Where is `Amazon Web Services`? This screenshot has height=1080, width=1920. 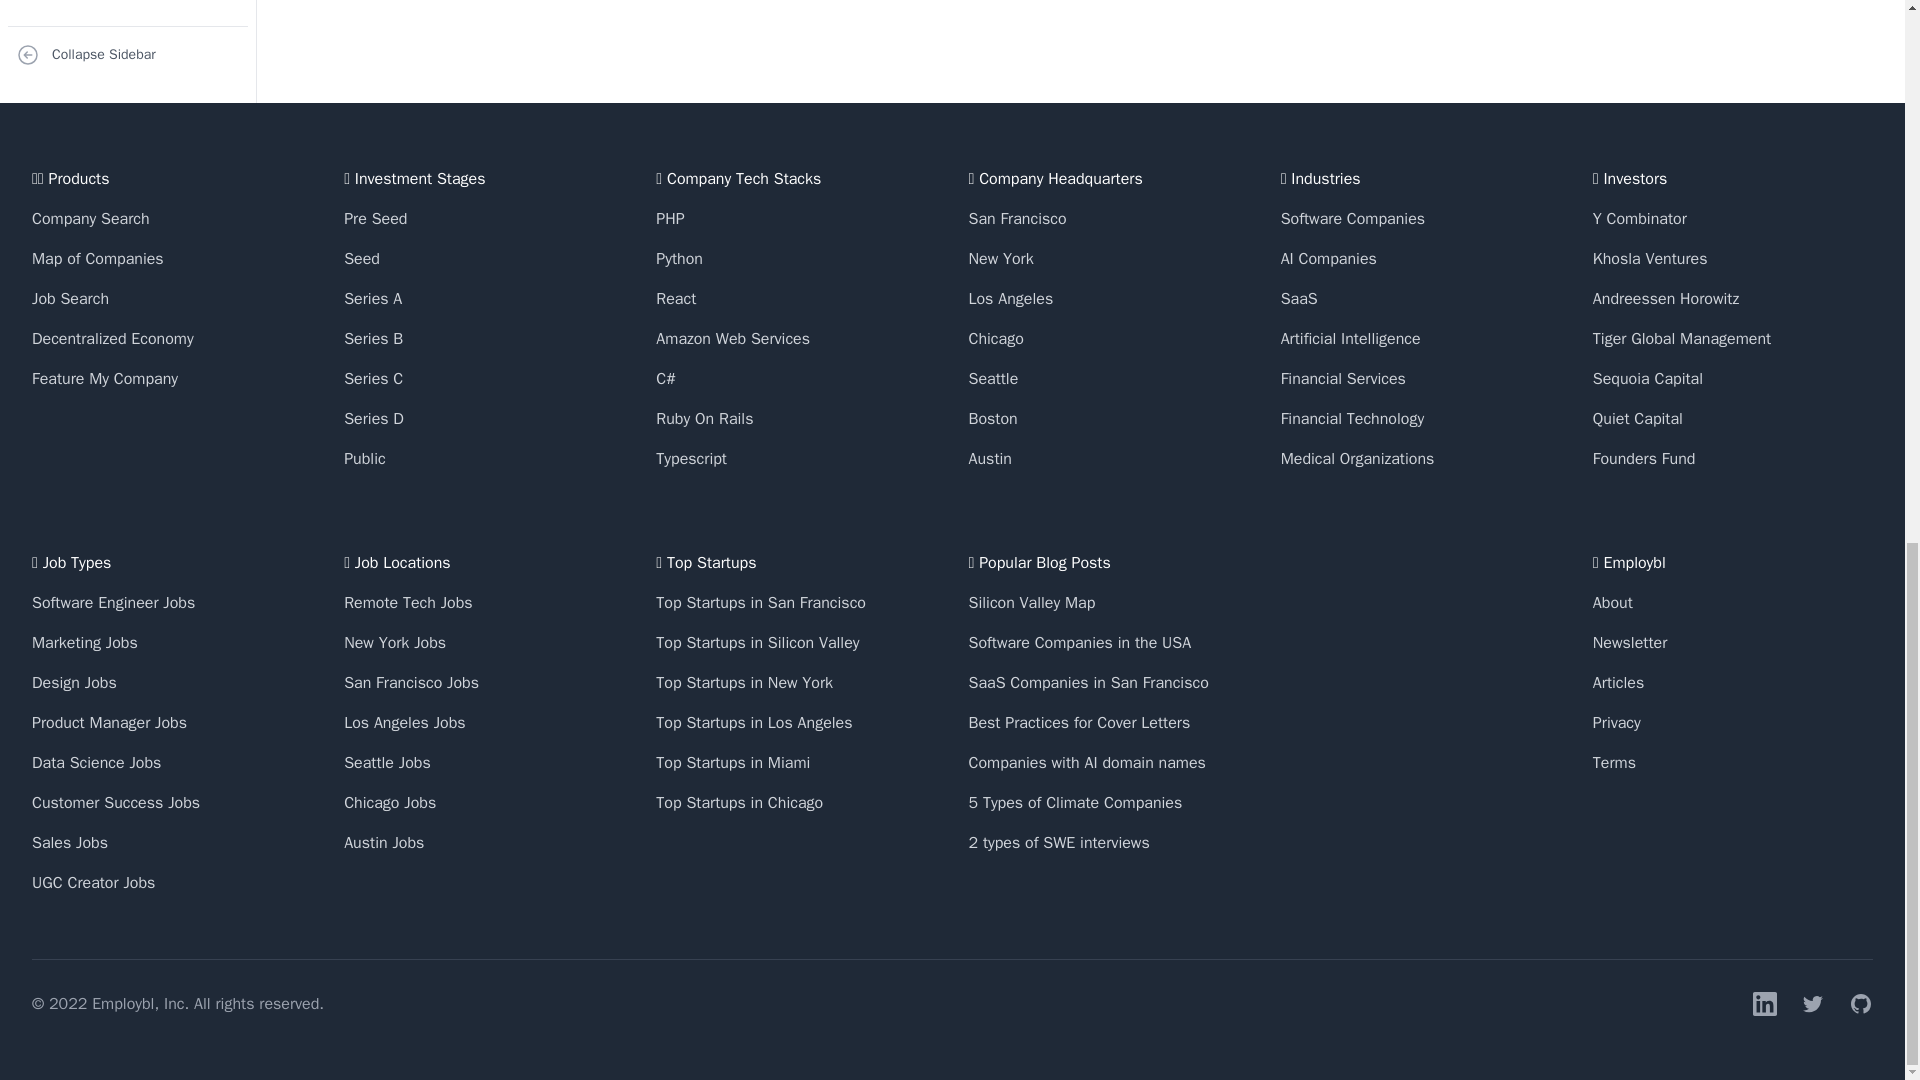
Amazon Web Services is located at coordinates (733, 338).